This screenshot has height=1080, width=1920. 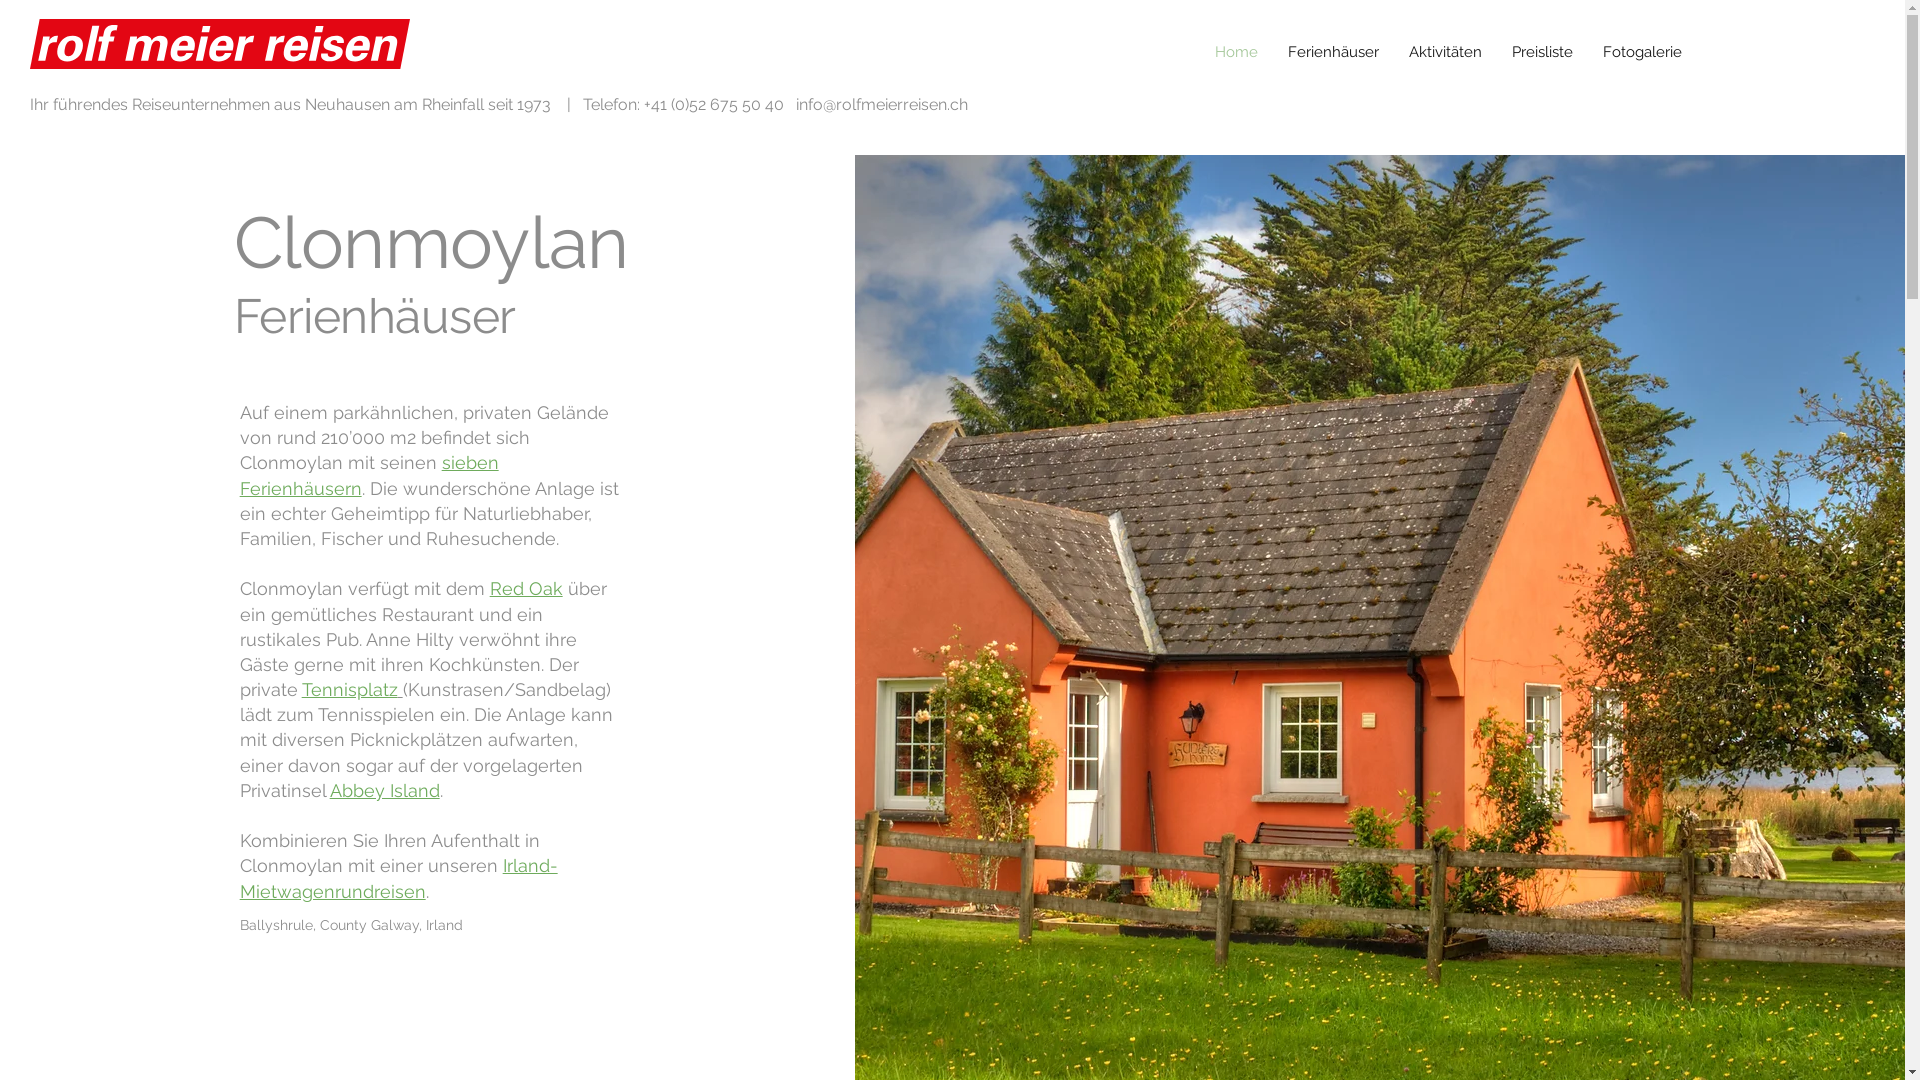 I want to click on Tennisplatz, so click(x=350, y=690).